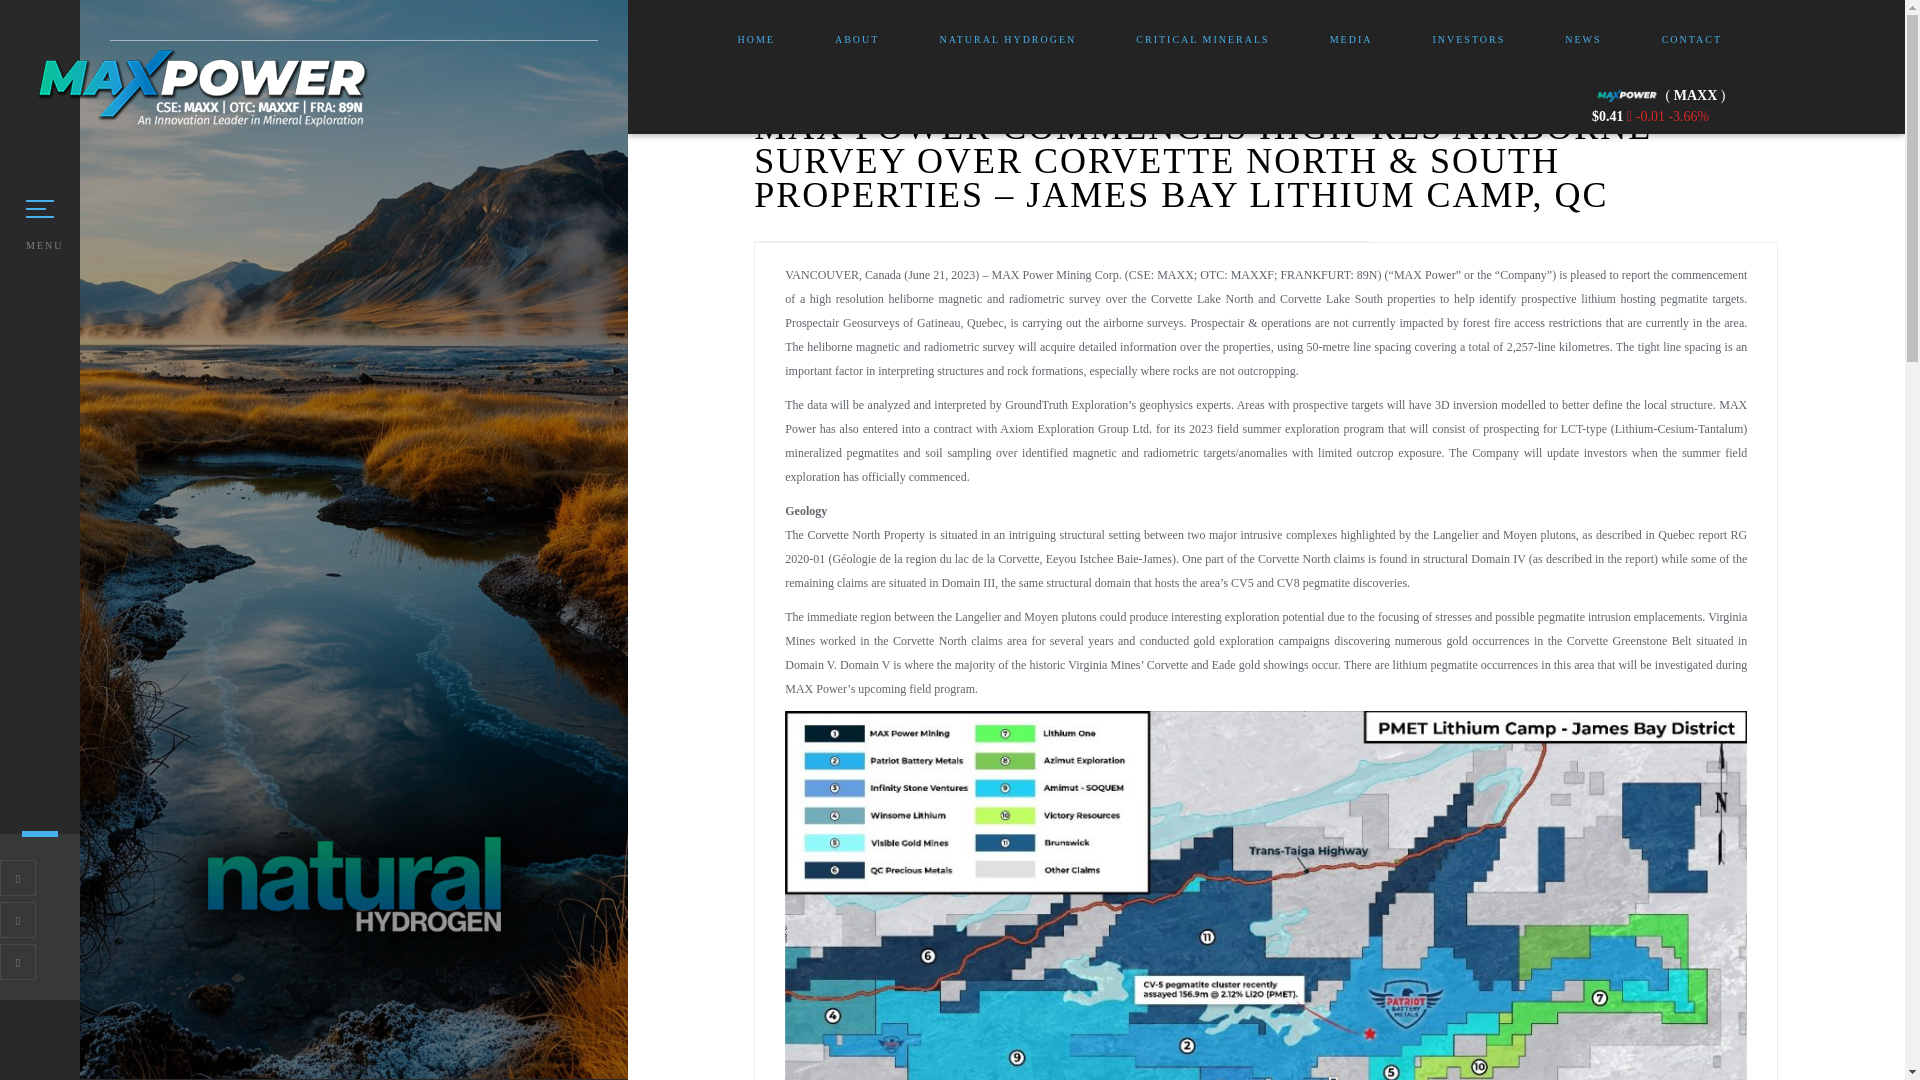  I want to click on CRITICAL MINERALS, so click(1202, 39).